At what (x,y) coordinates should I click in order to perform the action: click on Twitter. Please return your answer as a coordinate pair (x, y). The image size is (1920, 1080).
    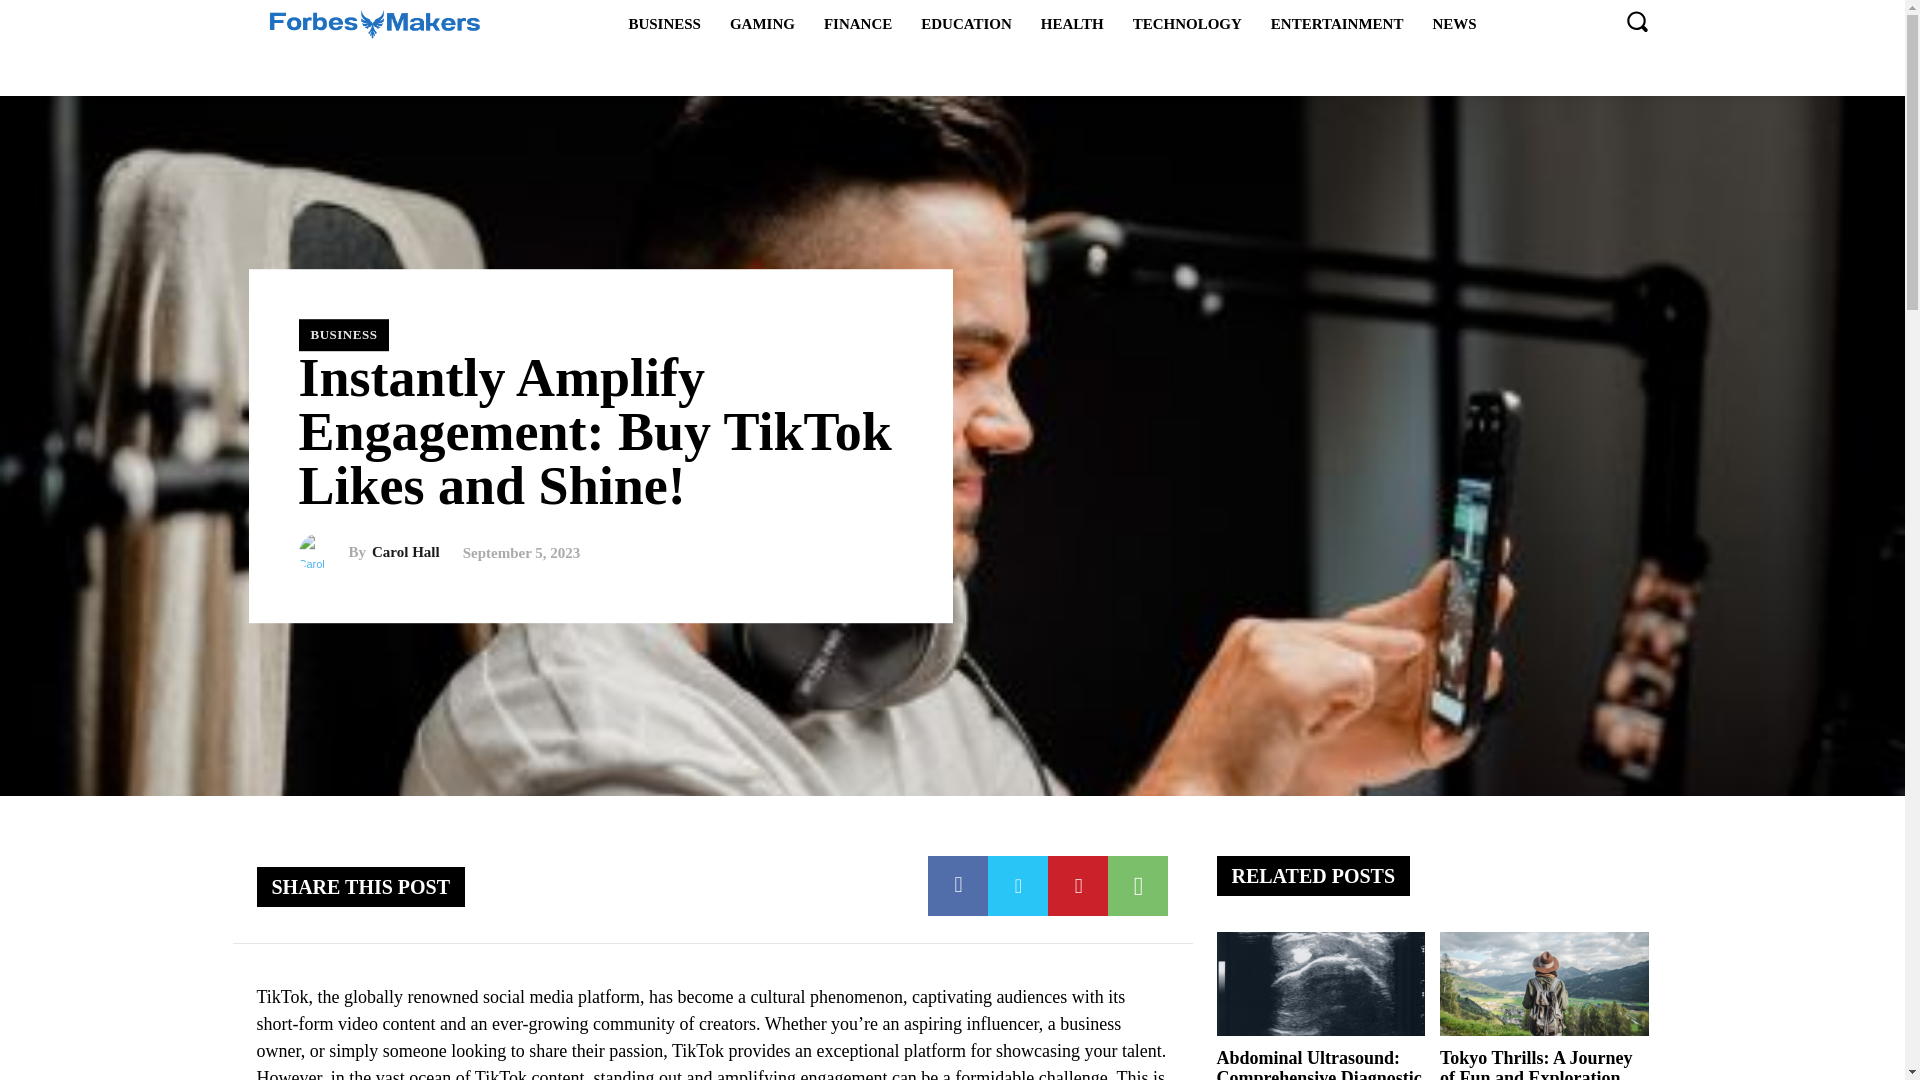
    Looking at the image, I should click on (1018, 886).